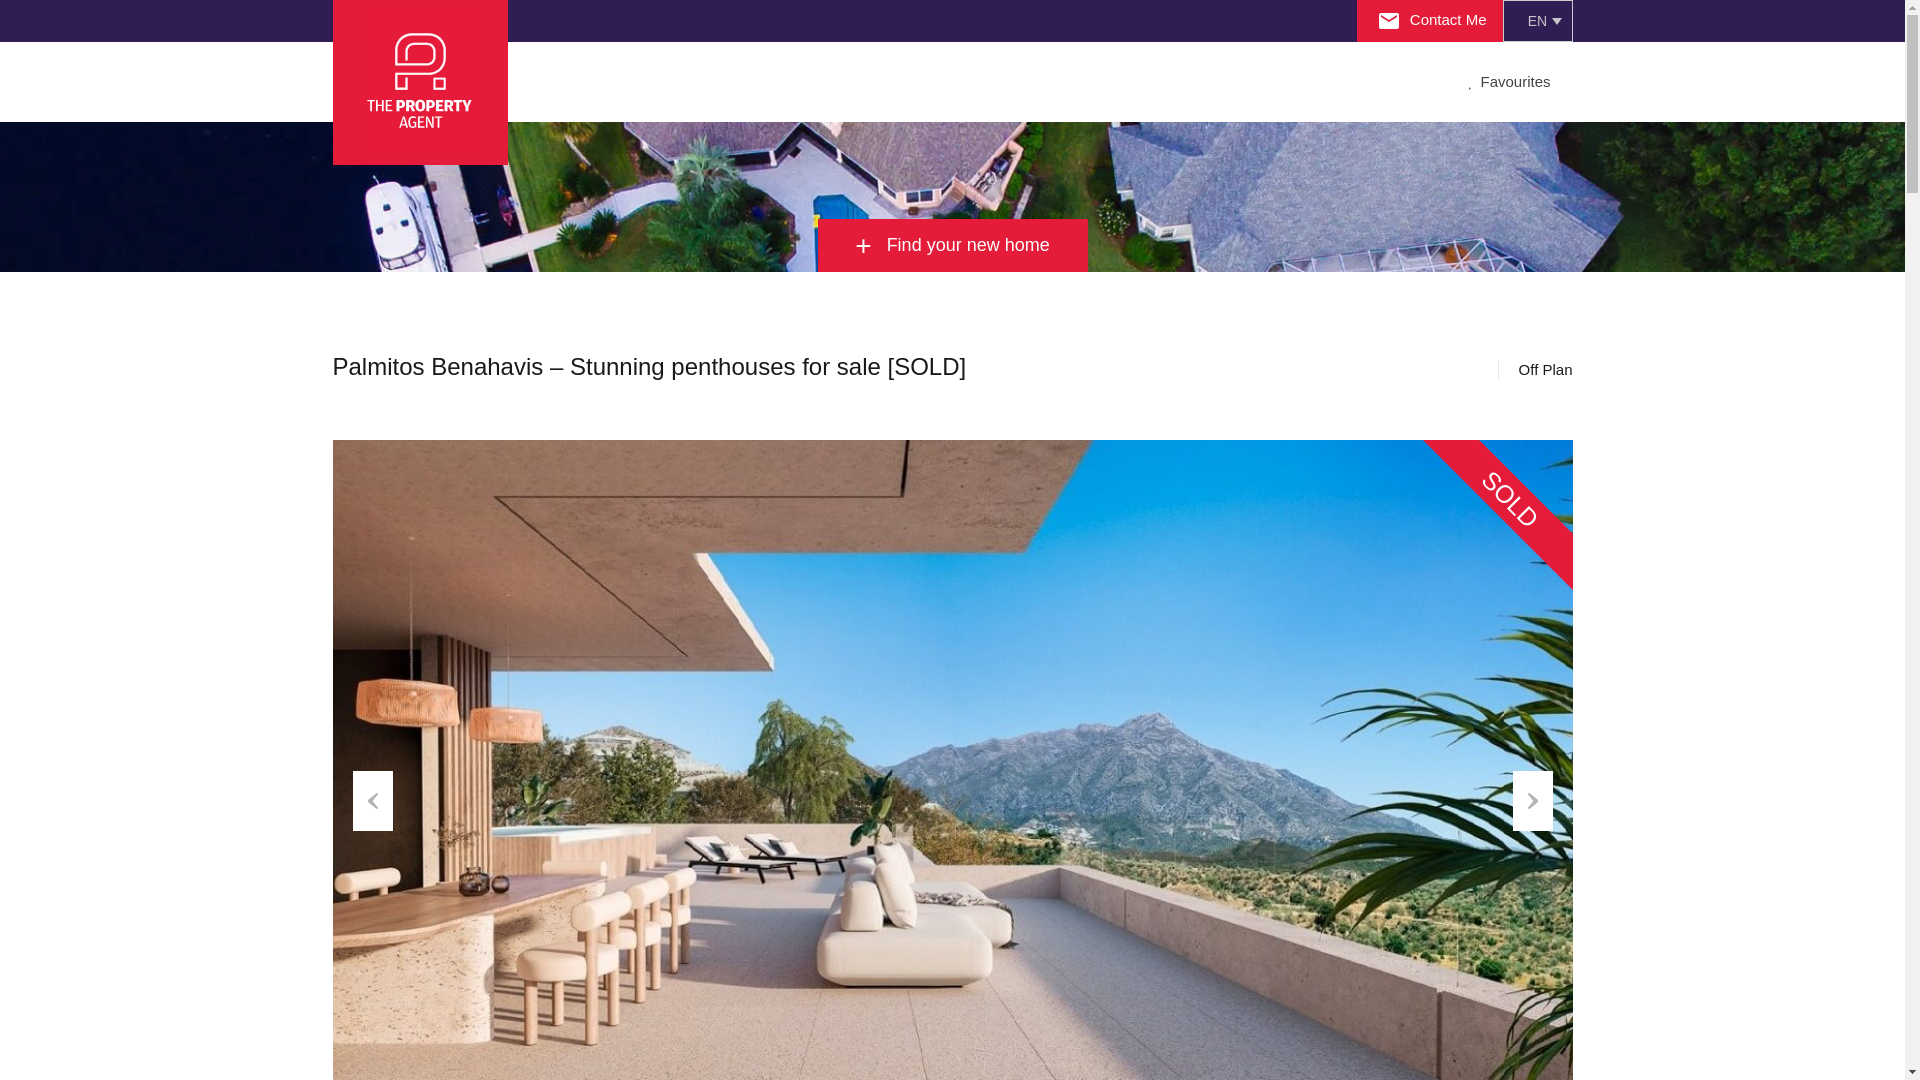 This screenshot has height=1080, width=1920. What do you see at coordinates (800, 82) in the screenshot?
I see `Area Guides` at bounding box center [800, 82].